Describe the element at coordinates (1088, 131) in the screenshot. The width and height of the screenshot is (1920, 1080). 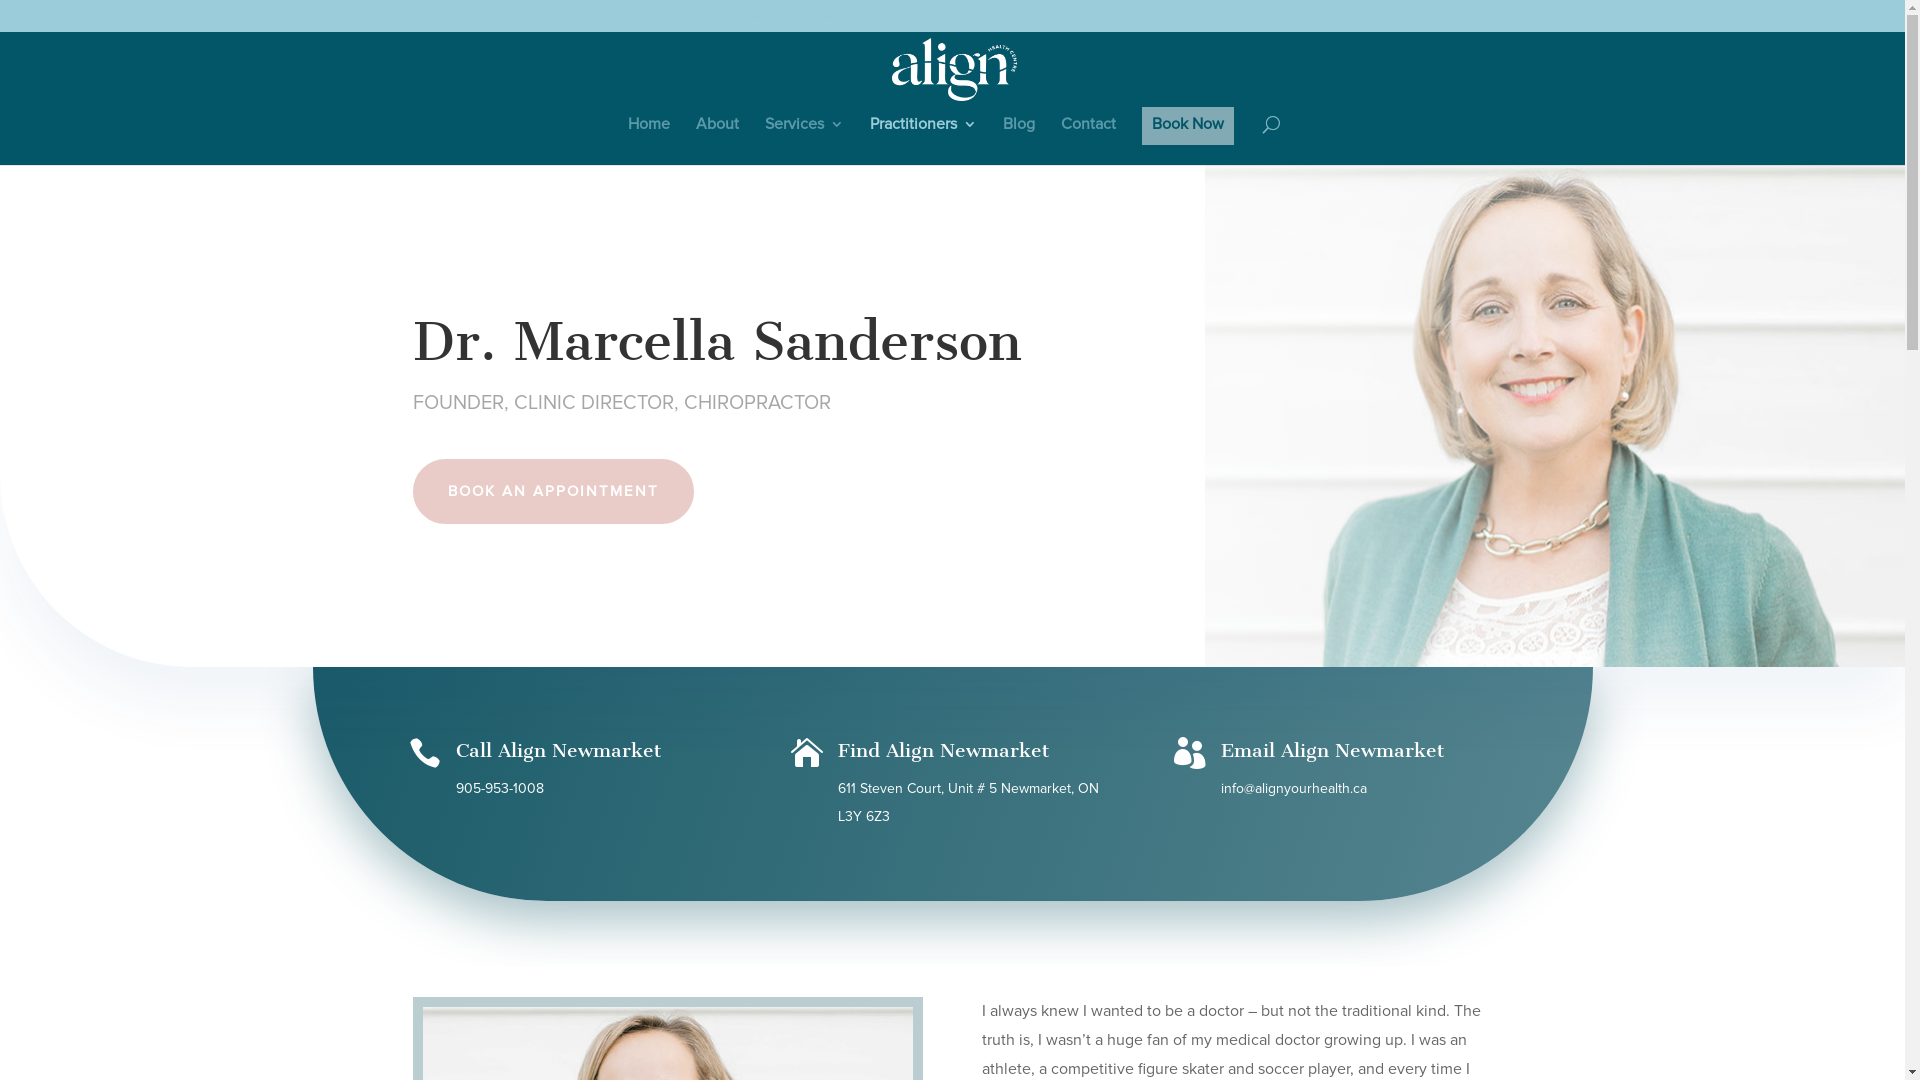
I see `Contact` at that location.